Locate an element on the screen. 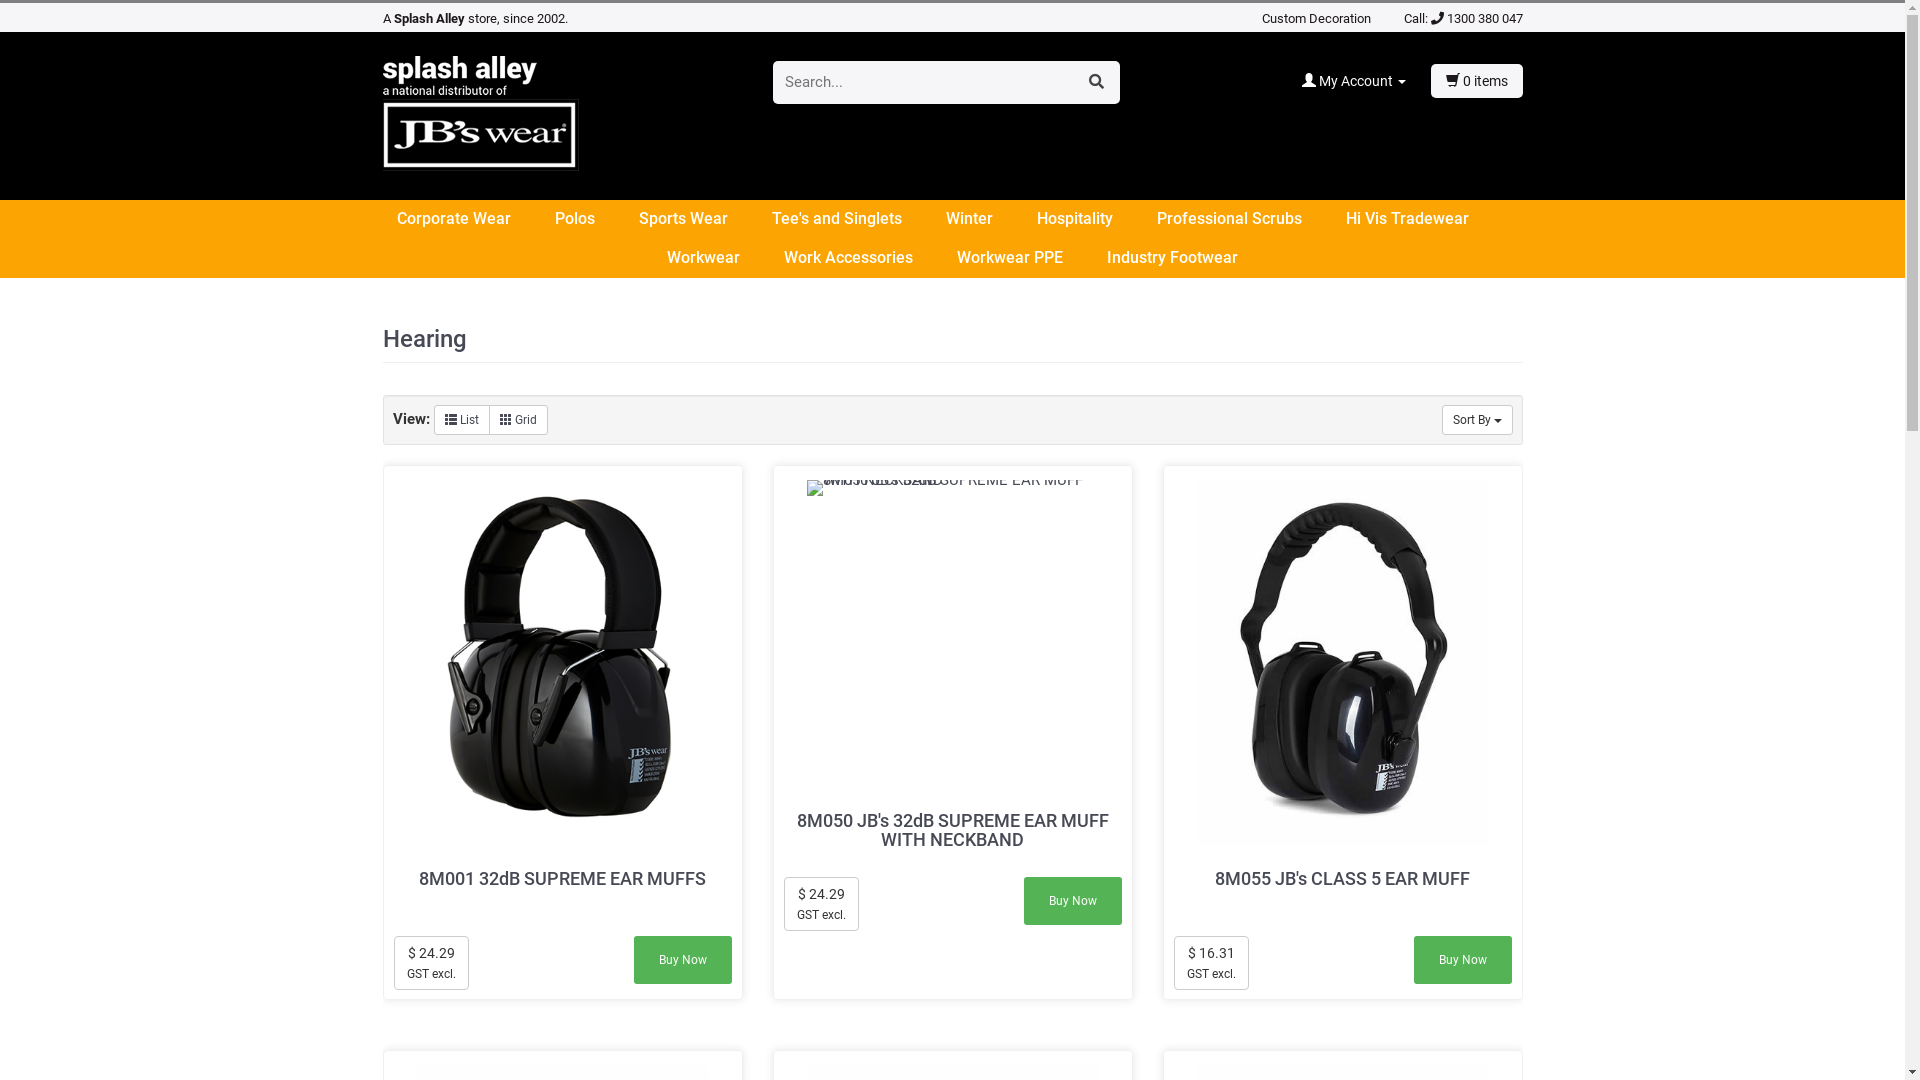  Industry Footwear is located at coordinates (1172, 258).